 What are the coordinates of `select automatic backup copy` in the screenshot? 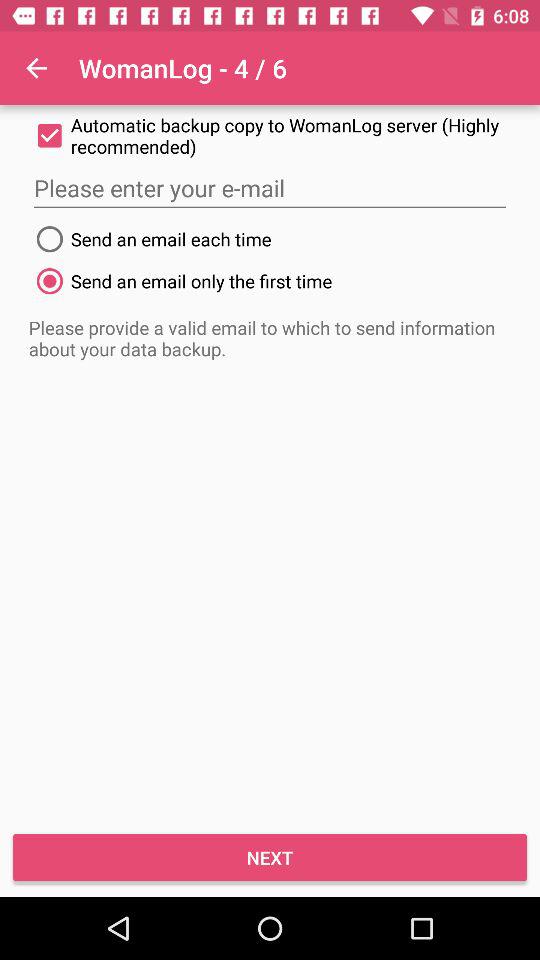 It's located at (270, 136).